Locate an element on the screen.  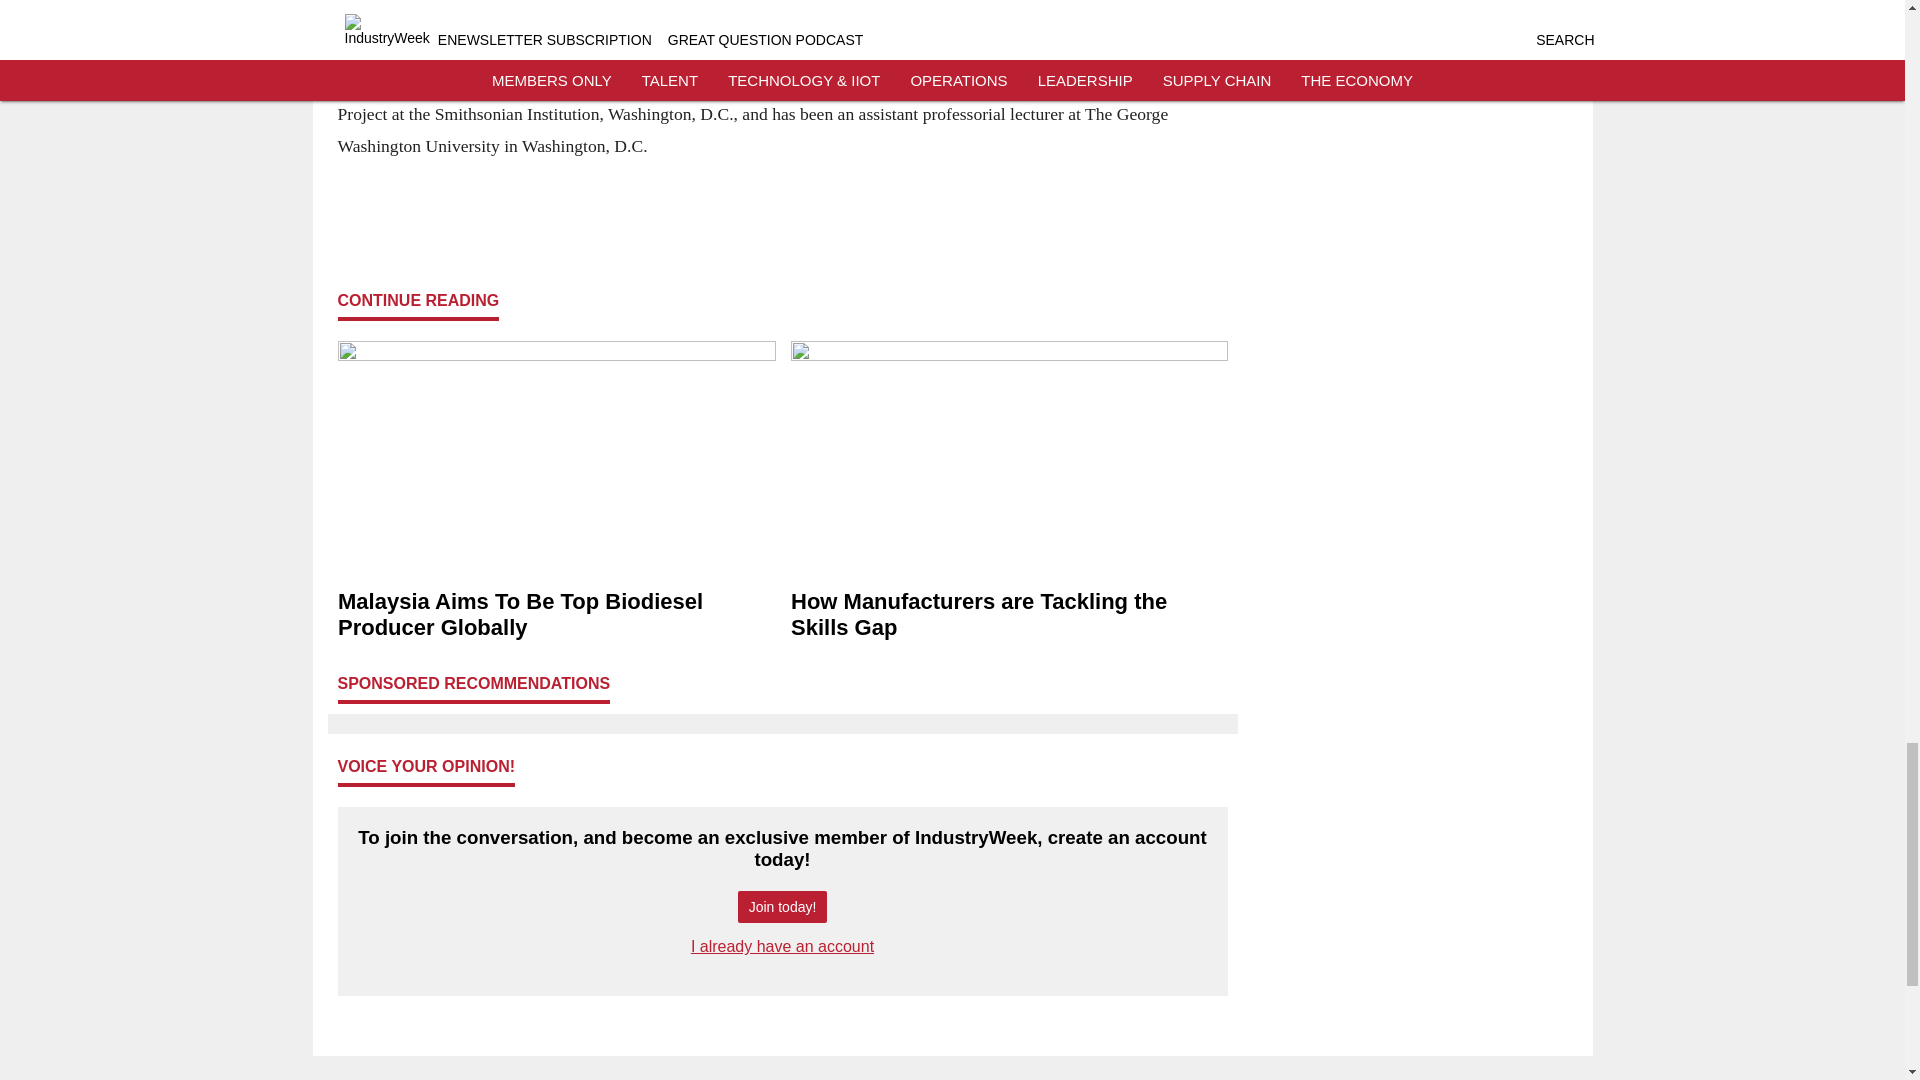
I already have an account is located at coordinates (782, 946).